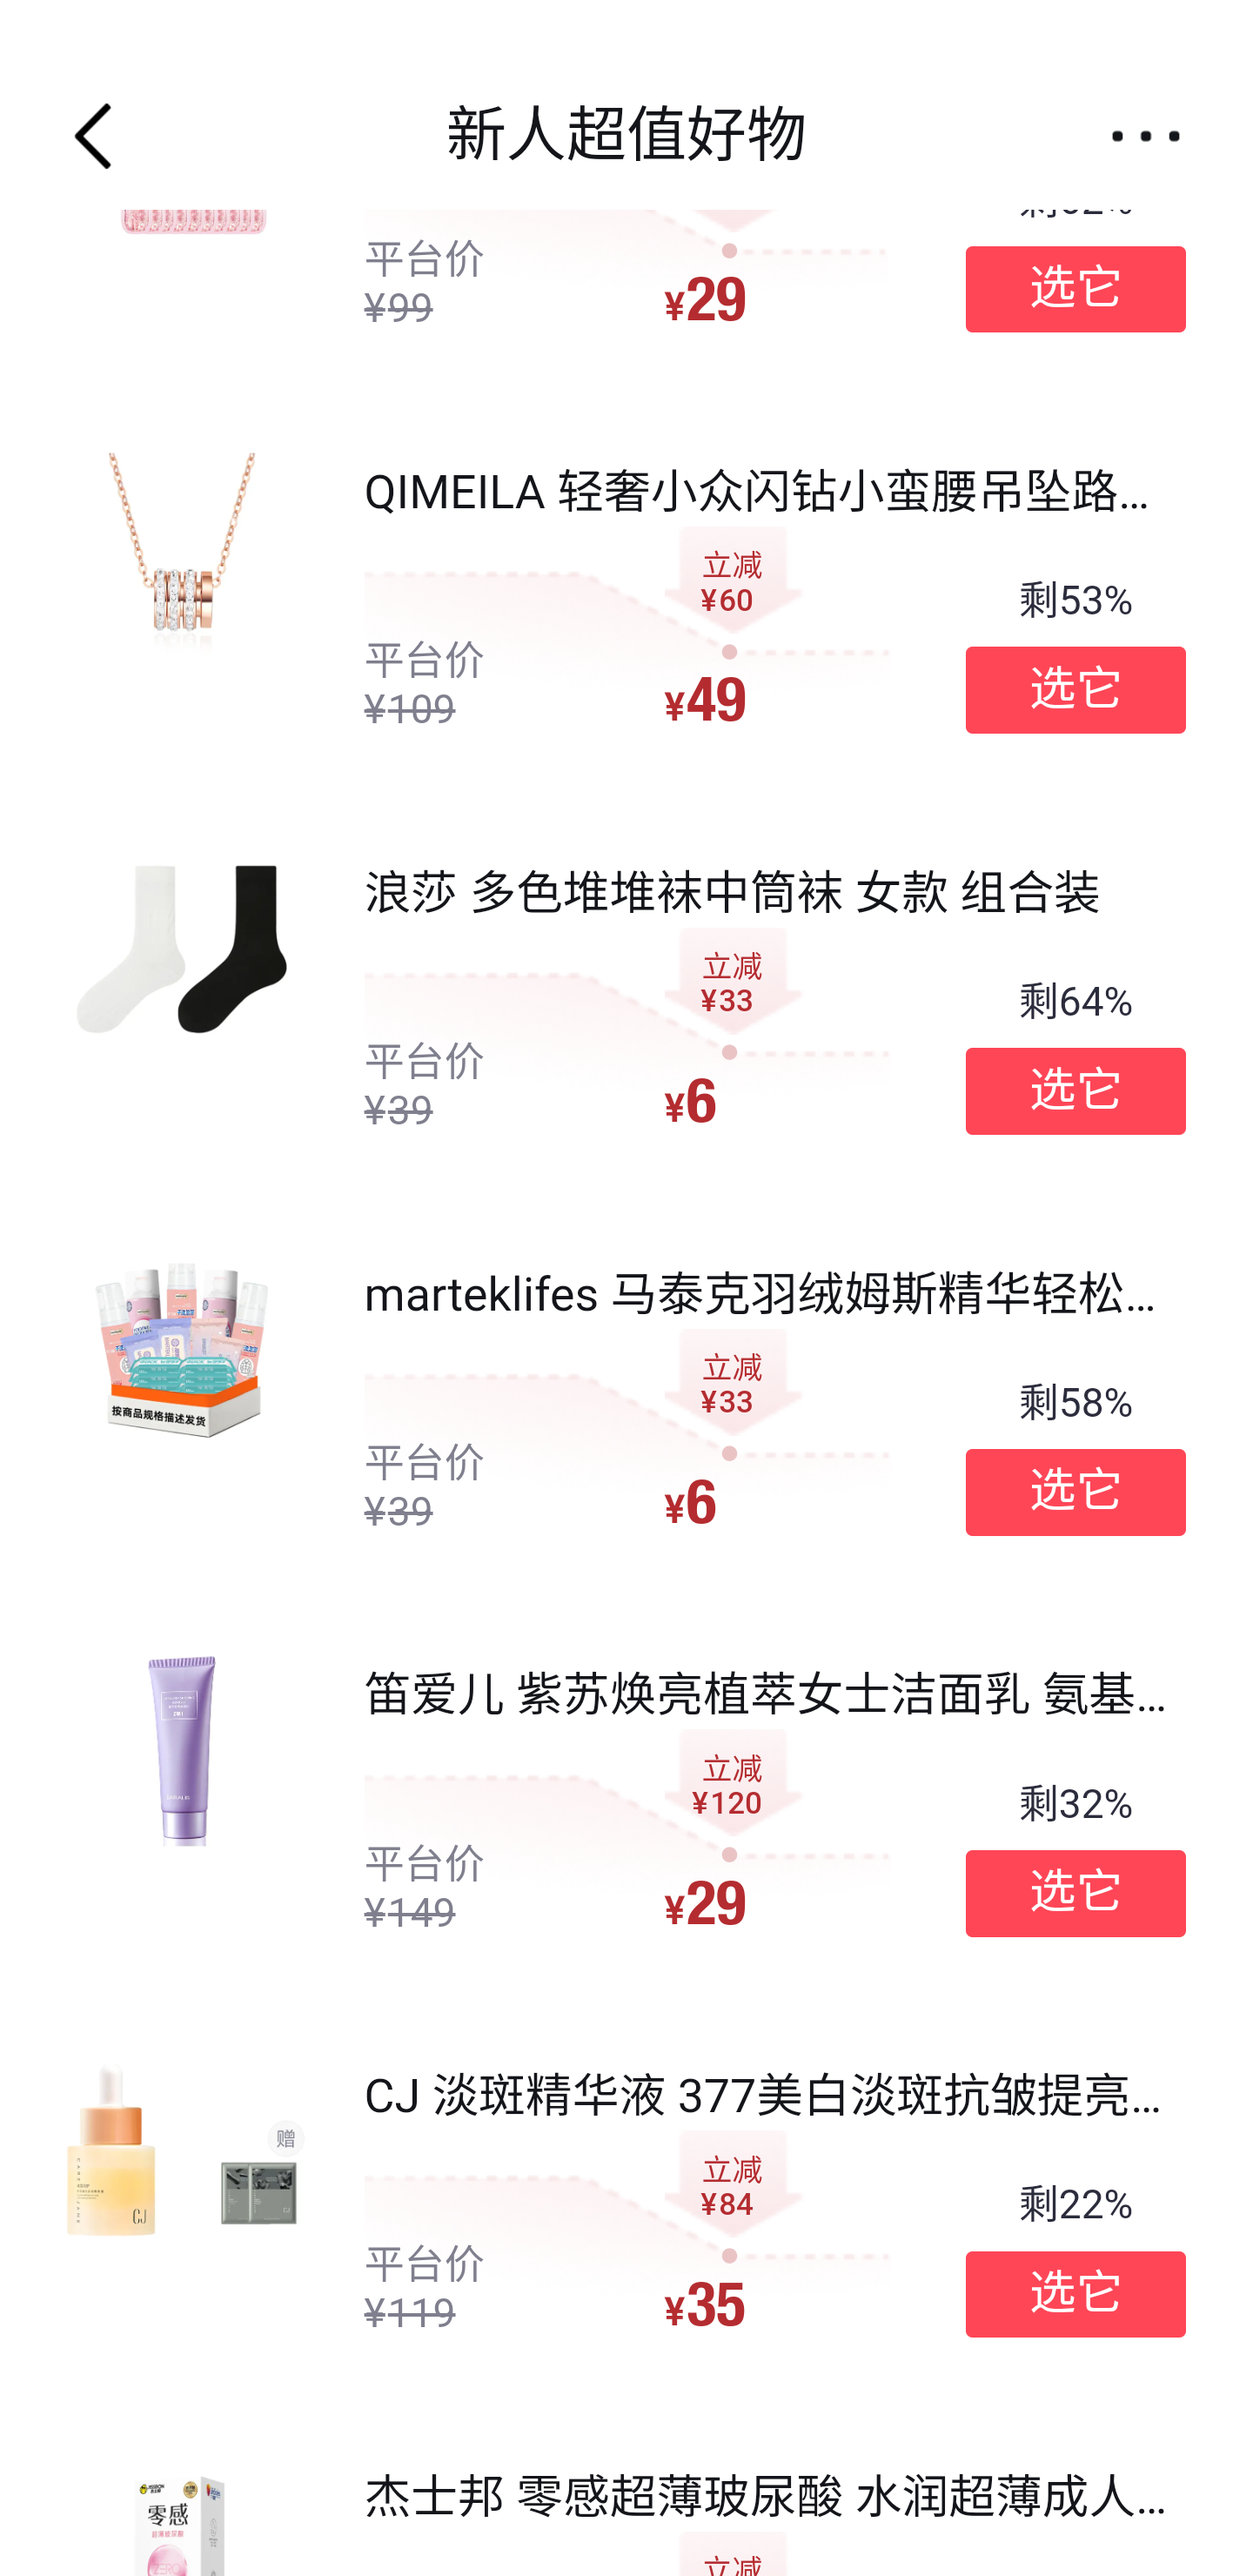 The height and width of the screenshot is (2576, 1253). What do you see at coordinates (1075, 690) in the screenshot?
I see `选它` at bounding box center [1075, 690].